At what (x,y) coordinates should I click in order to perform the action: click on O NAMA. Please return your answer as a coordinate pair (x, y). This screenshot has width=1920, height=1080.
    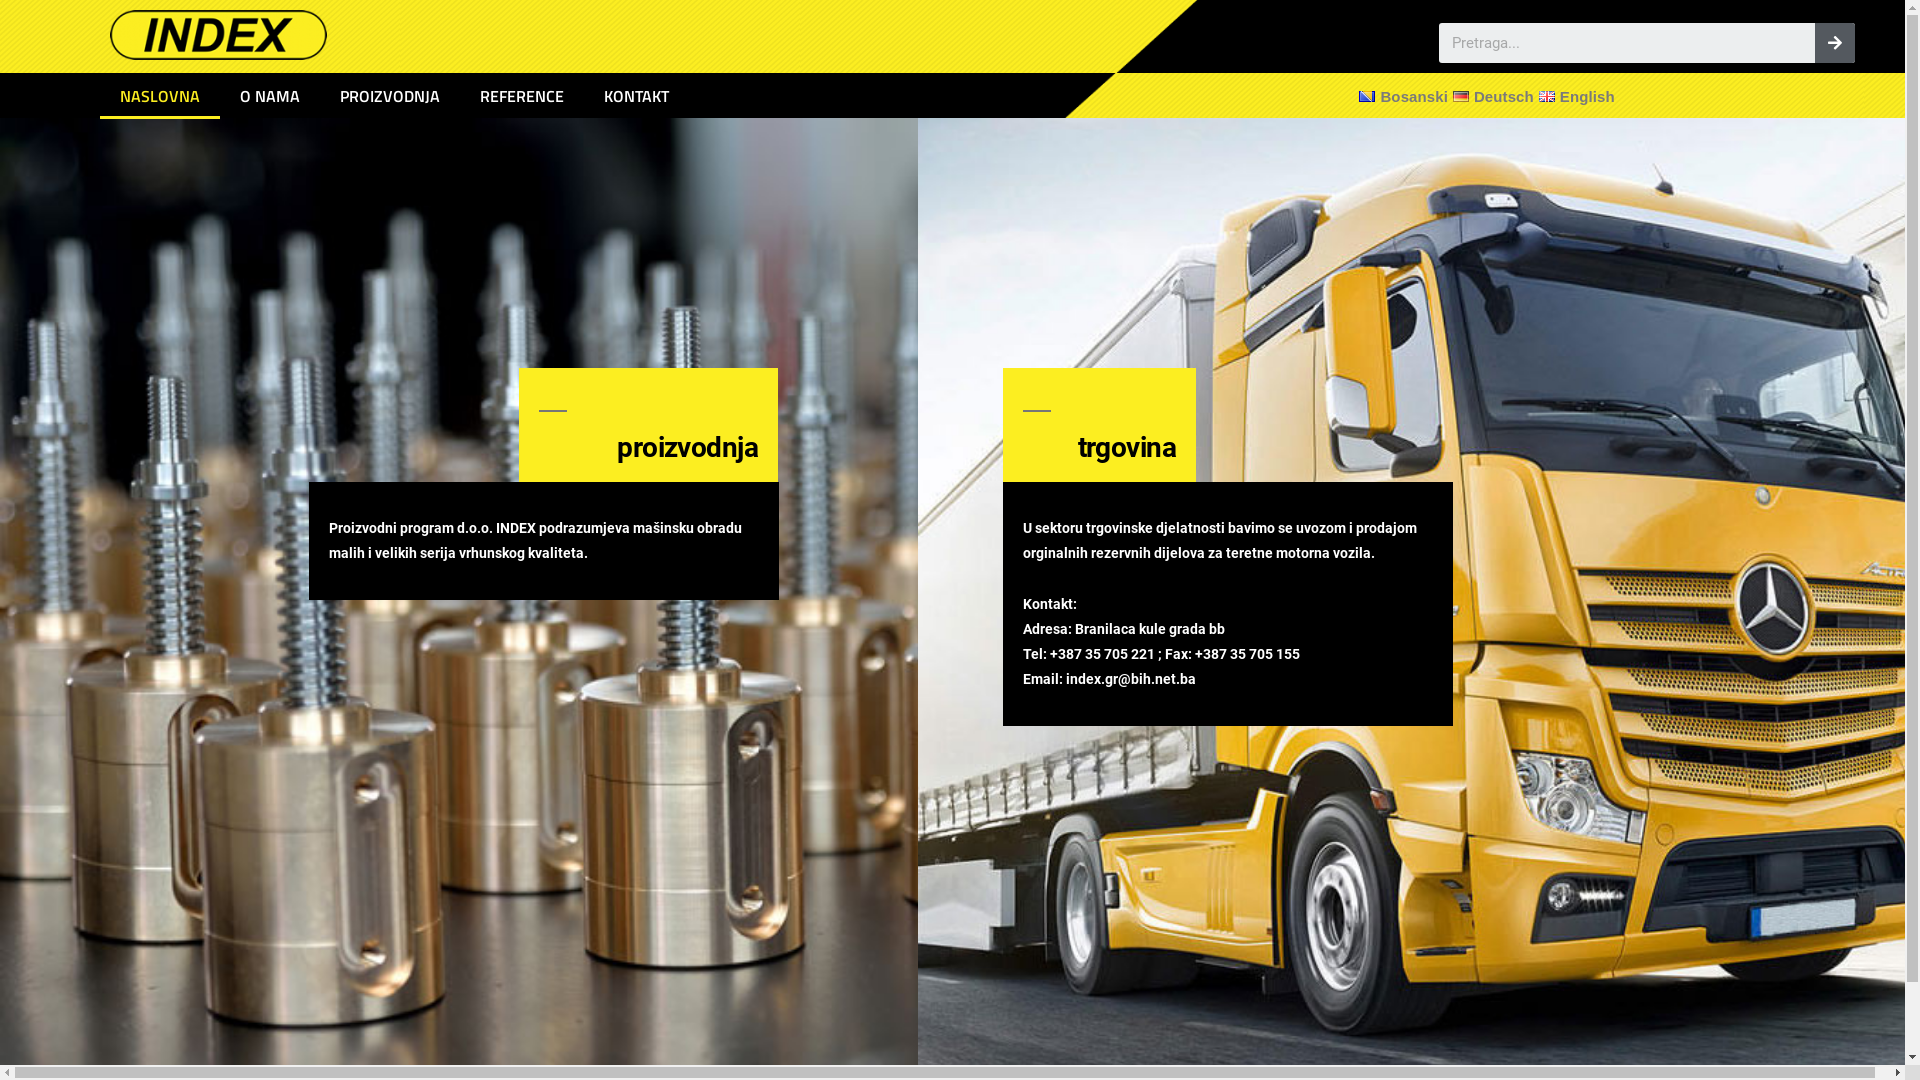
    Looking at the image, I should click on (270, 96).